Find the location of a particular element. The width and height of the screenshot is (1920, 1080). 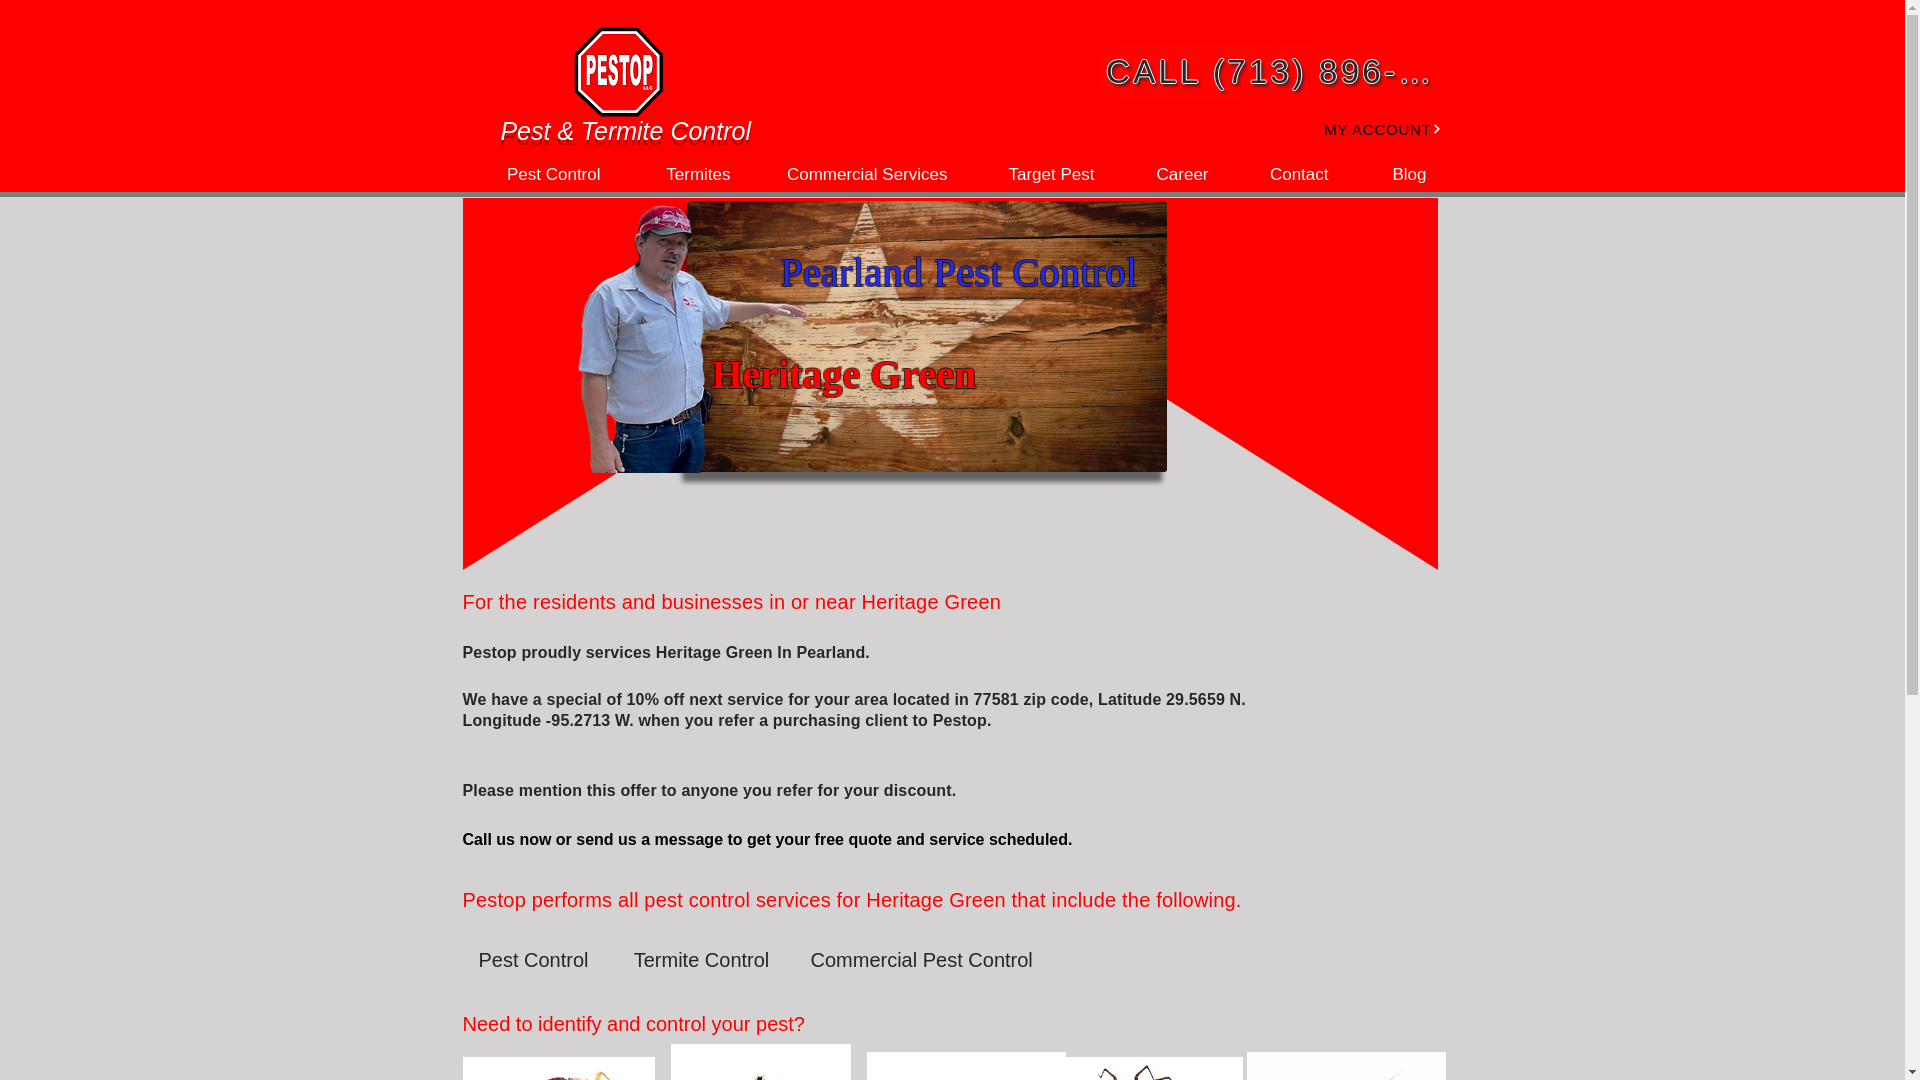

Need to identify and control your pest? is located at coordinates (644, 1024).